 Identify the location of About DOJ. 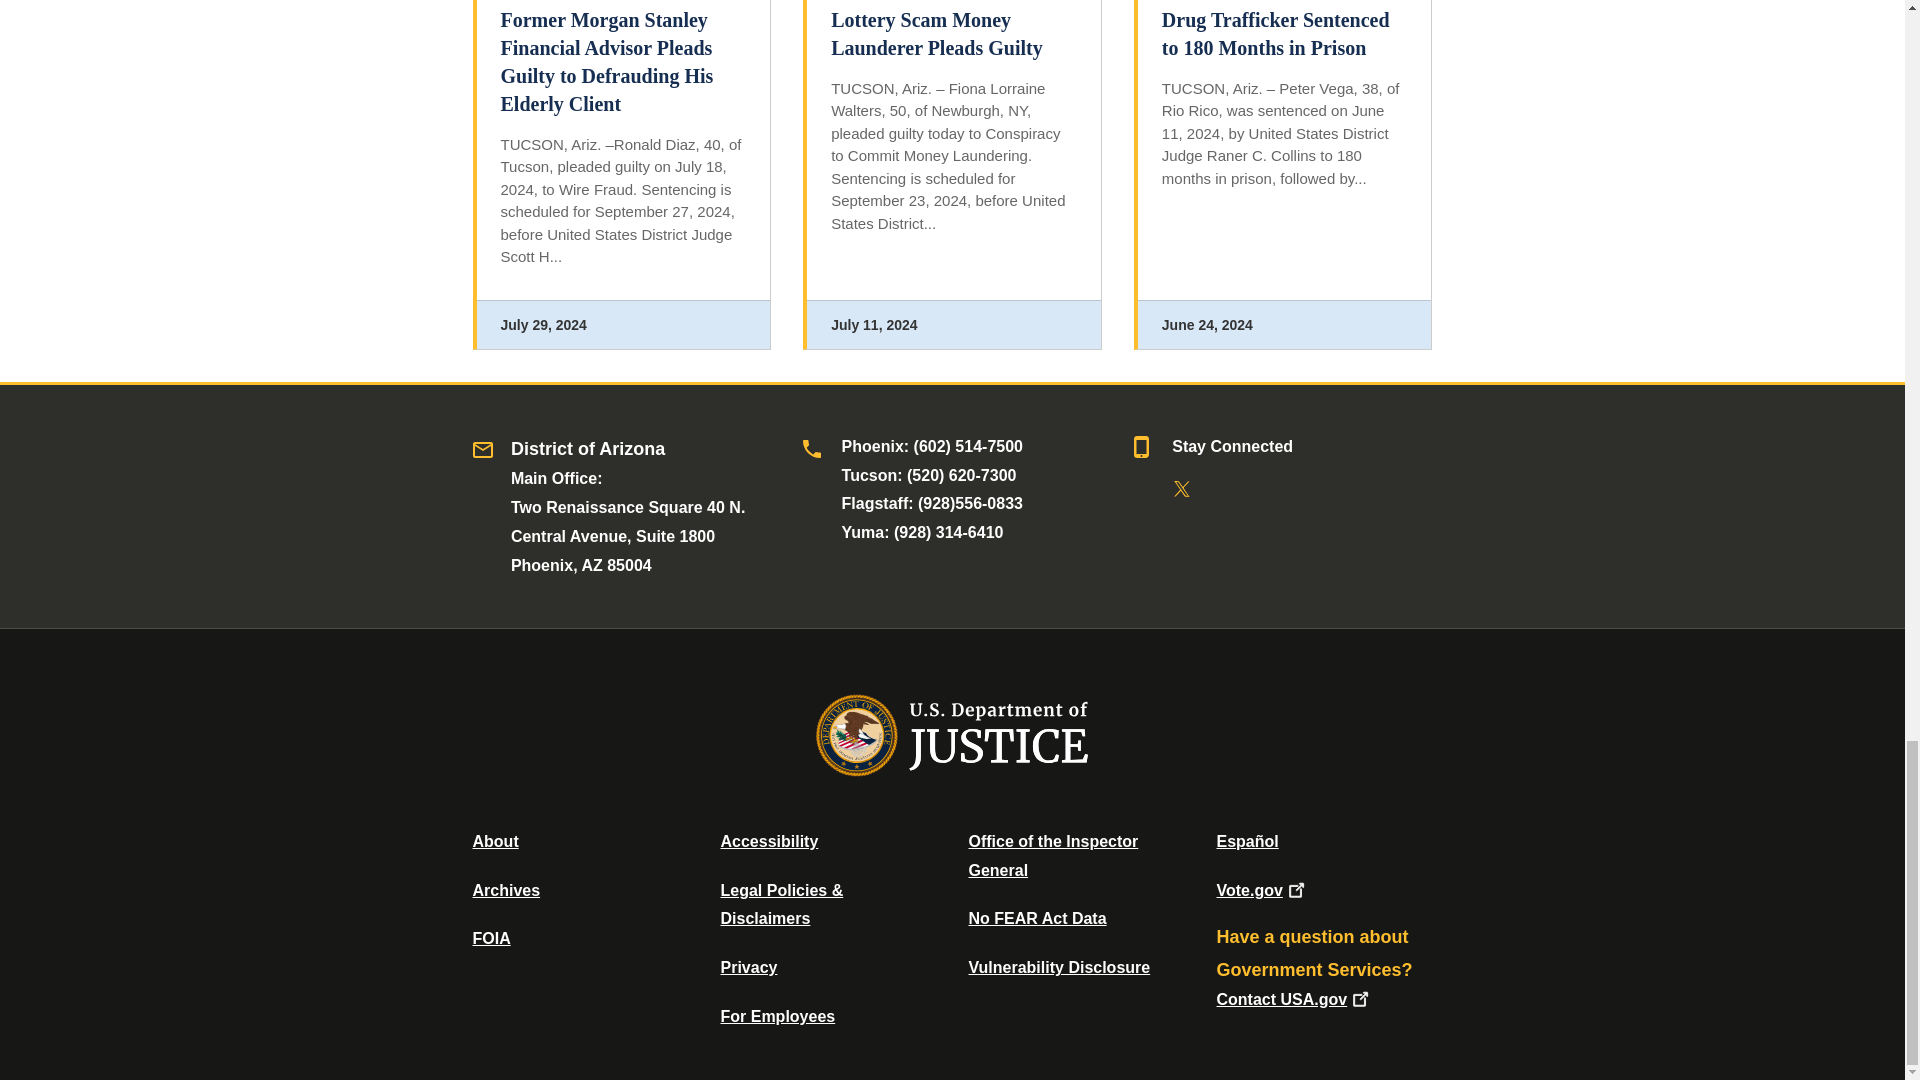
(495, 840).